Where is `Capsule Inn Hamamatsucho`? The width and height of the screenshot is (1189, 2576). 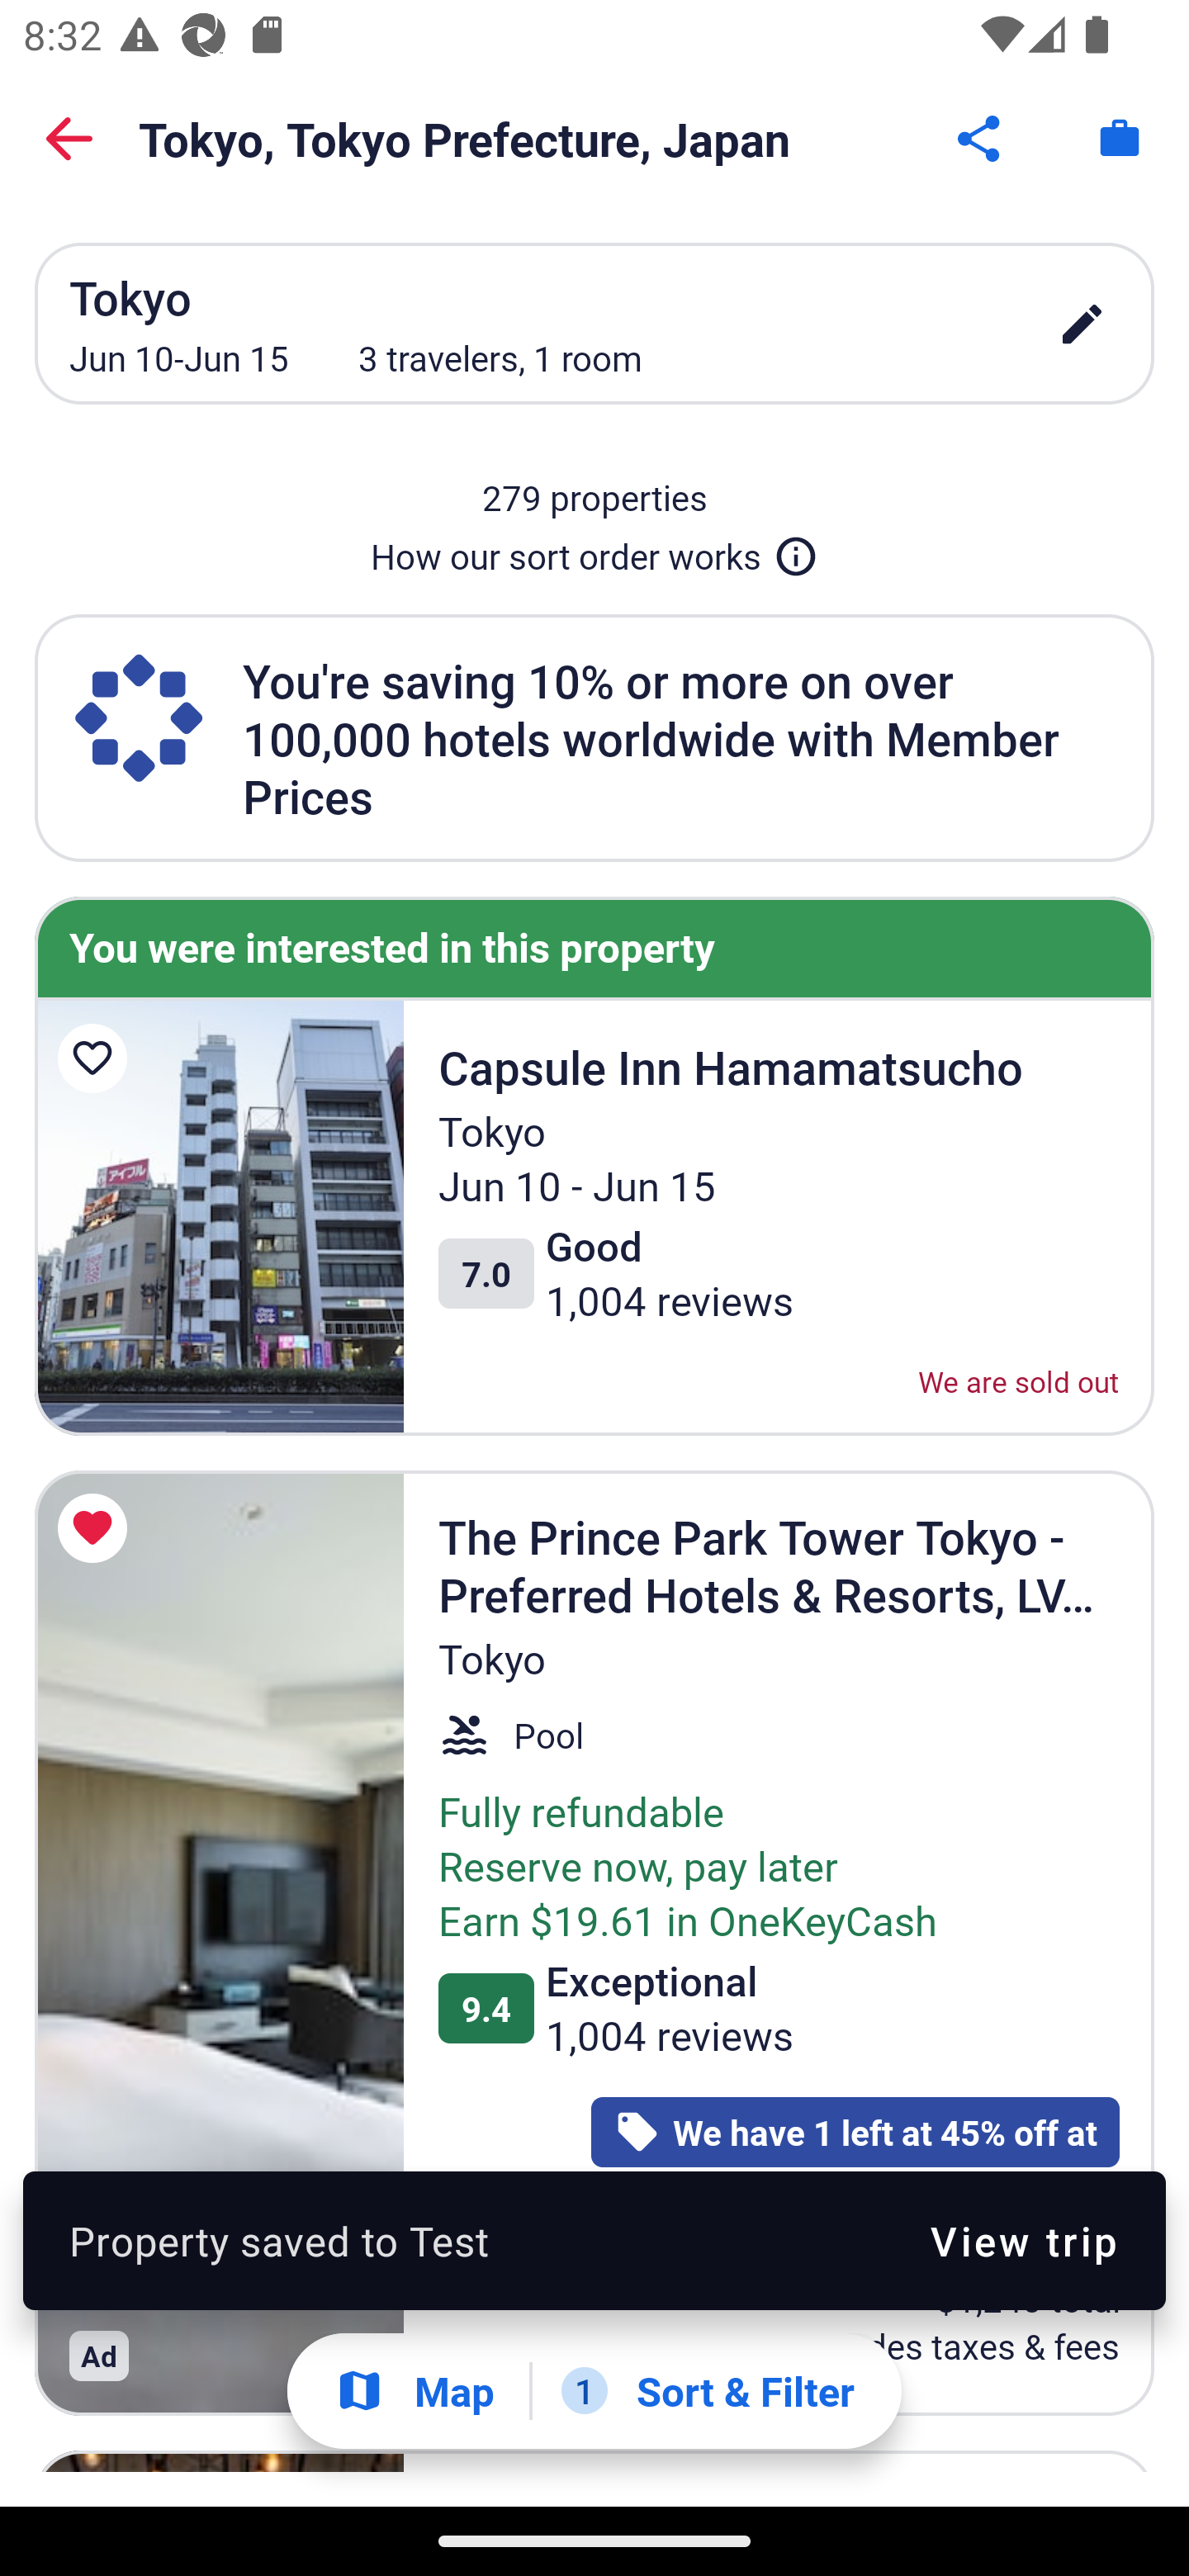
Capsule Inn Hamamatsucho is located at coordinates (219, 1217).